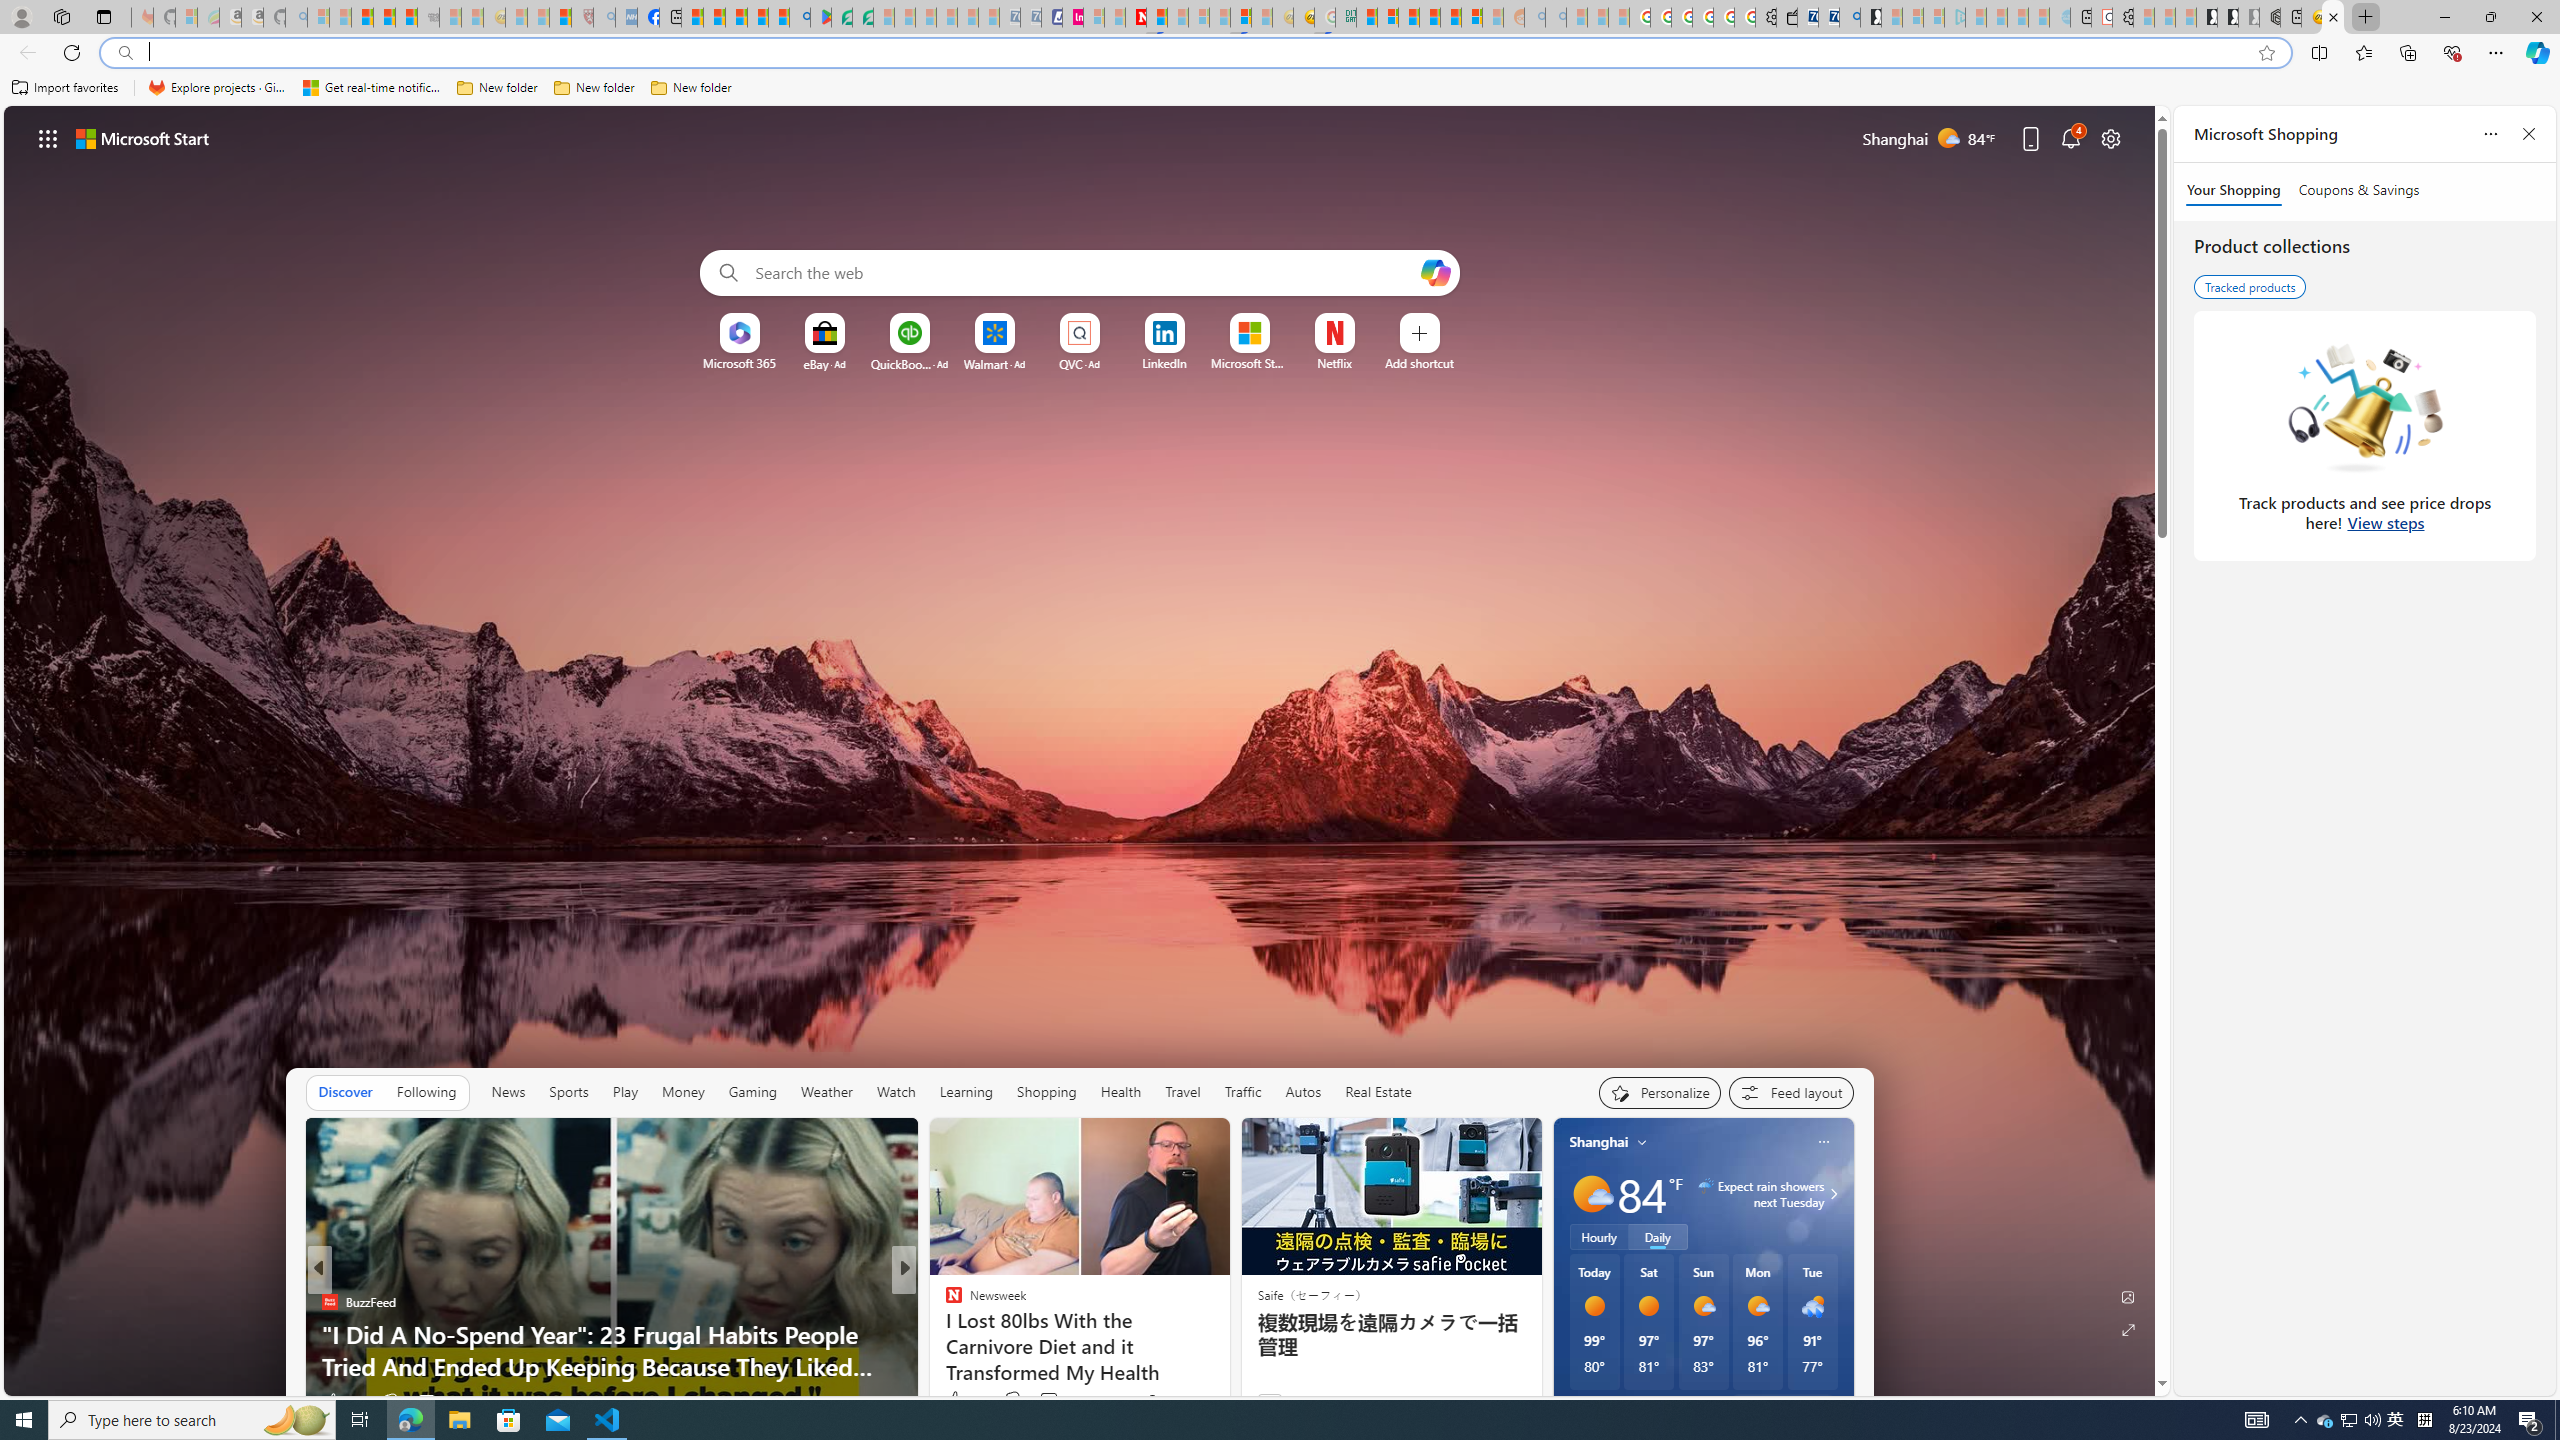 This screenshot has width=2560, height=1440. What do you see at coordinates (1042, 1402) in the screenshot?
I see `View comments 30 Comment` at bounding box center [1042, 1402].